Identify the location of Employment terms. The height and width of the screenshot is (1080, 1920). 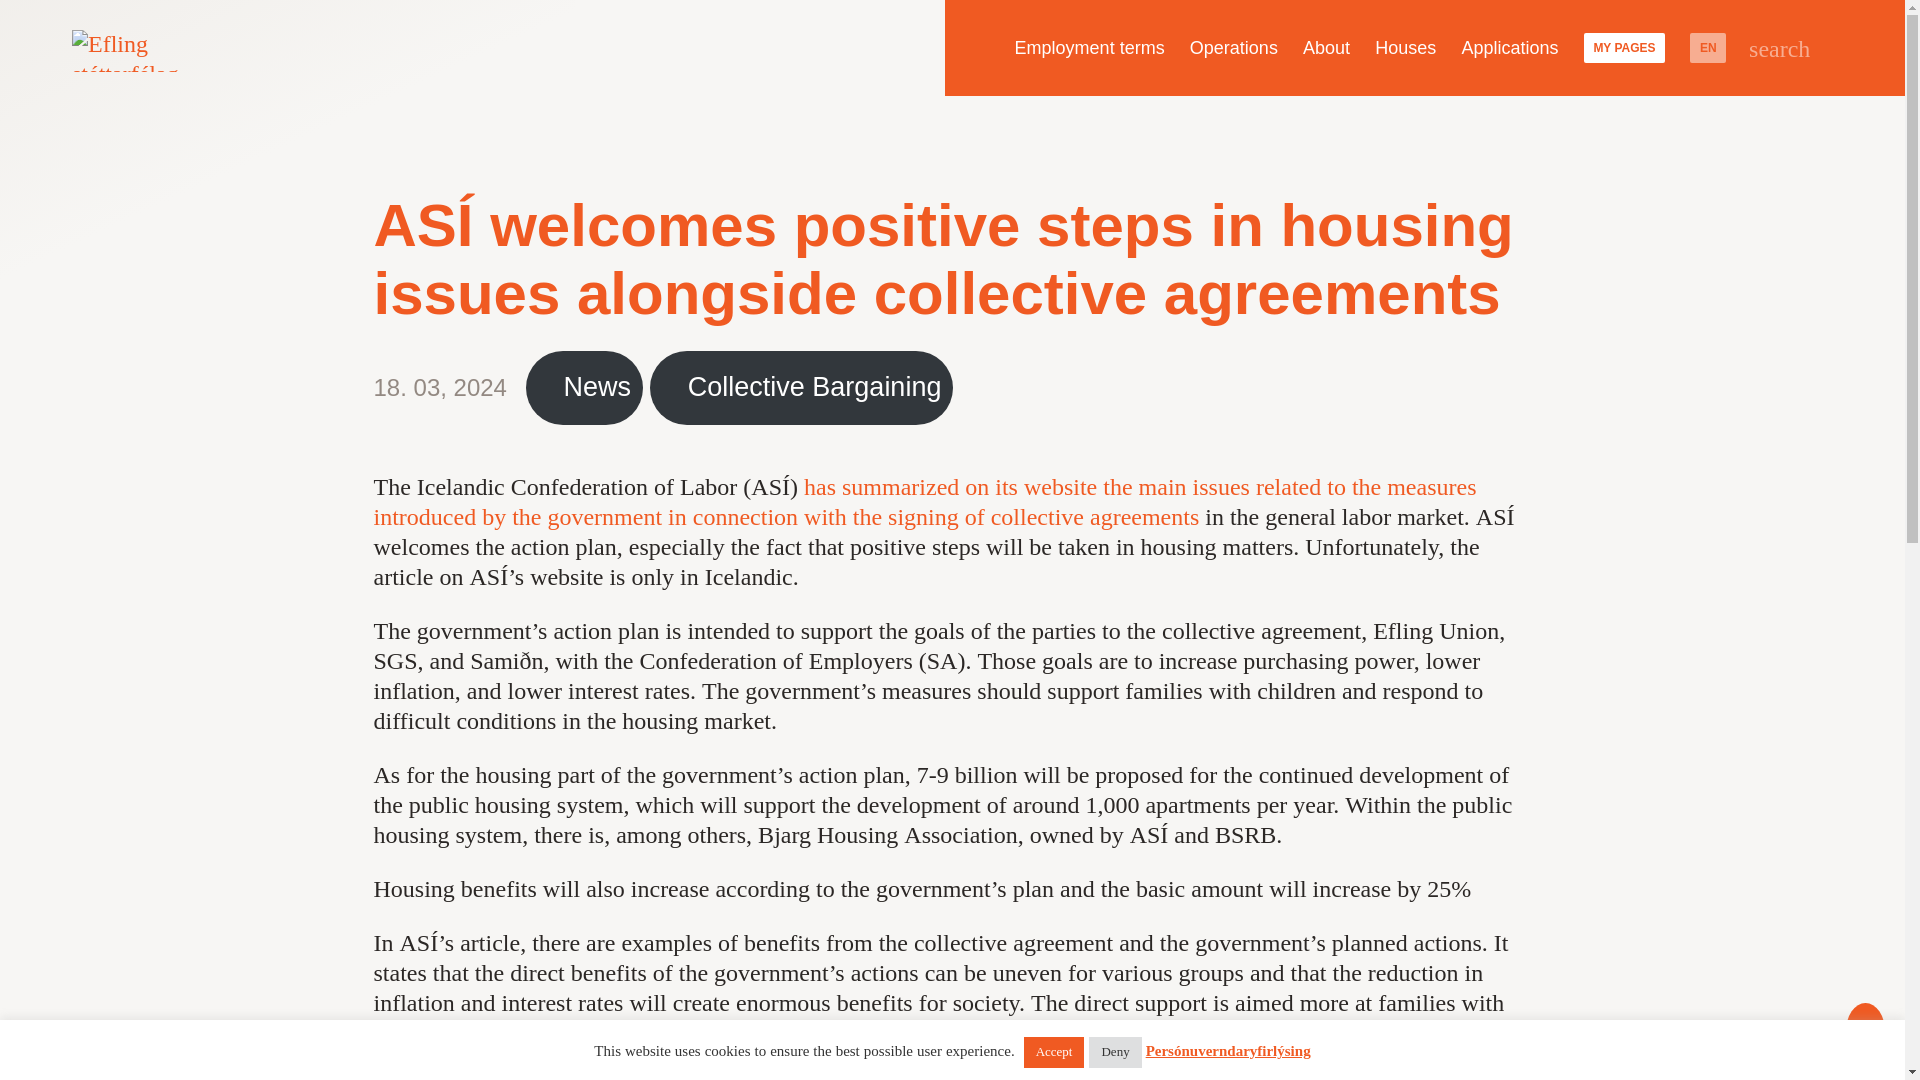
(1088, 48).